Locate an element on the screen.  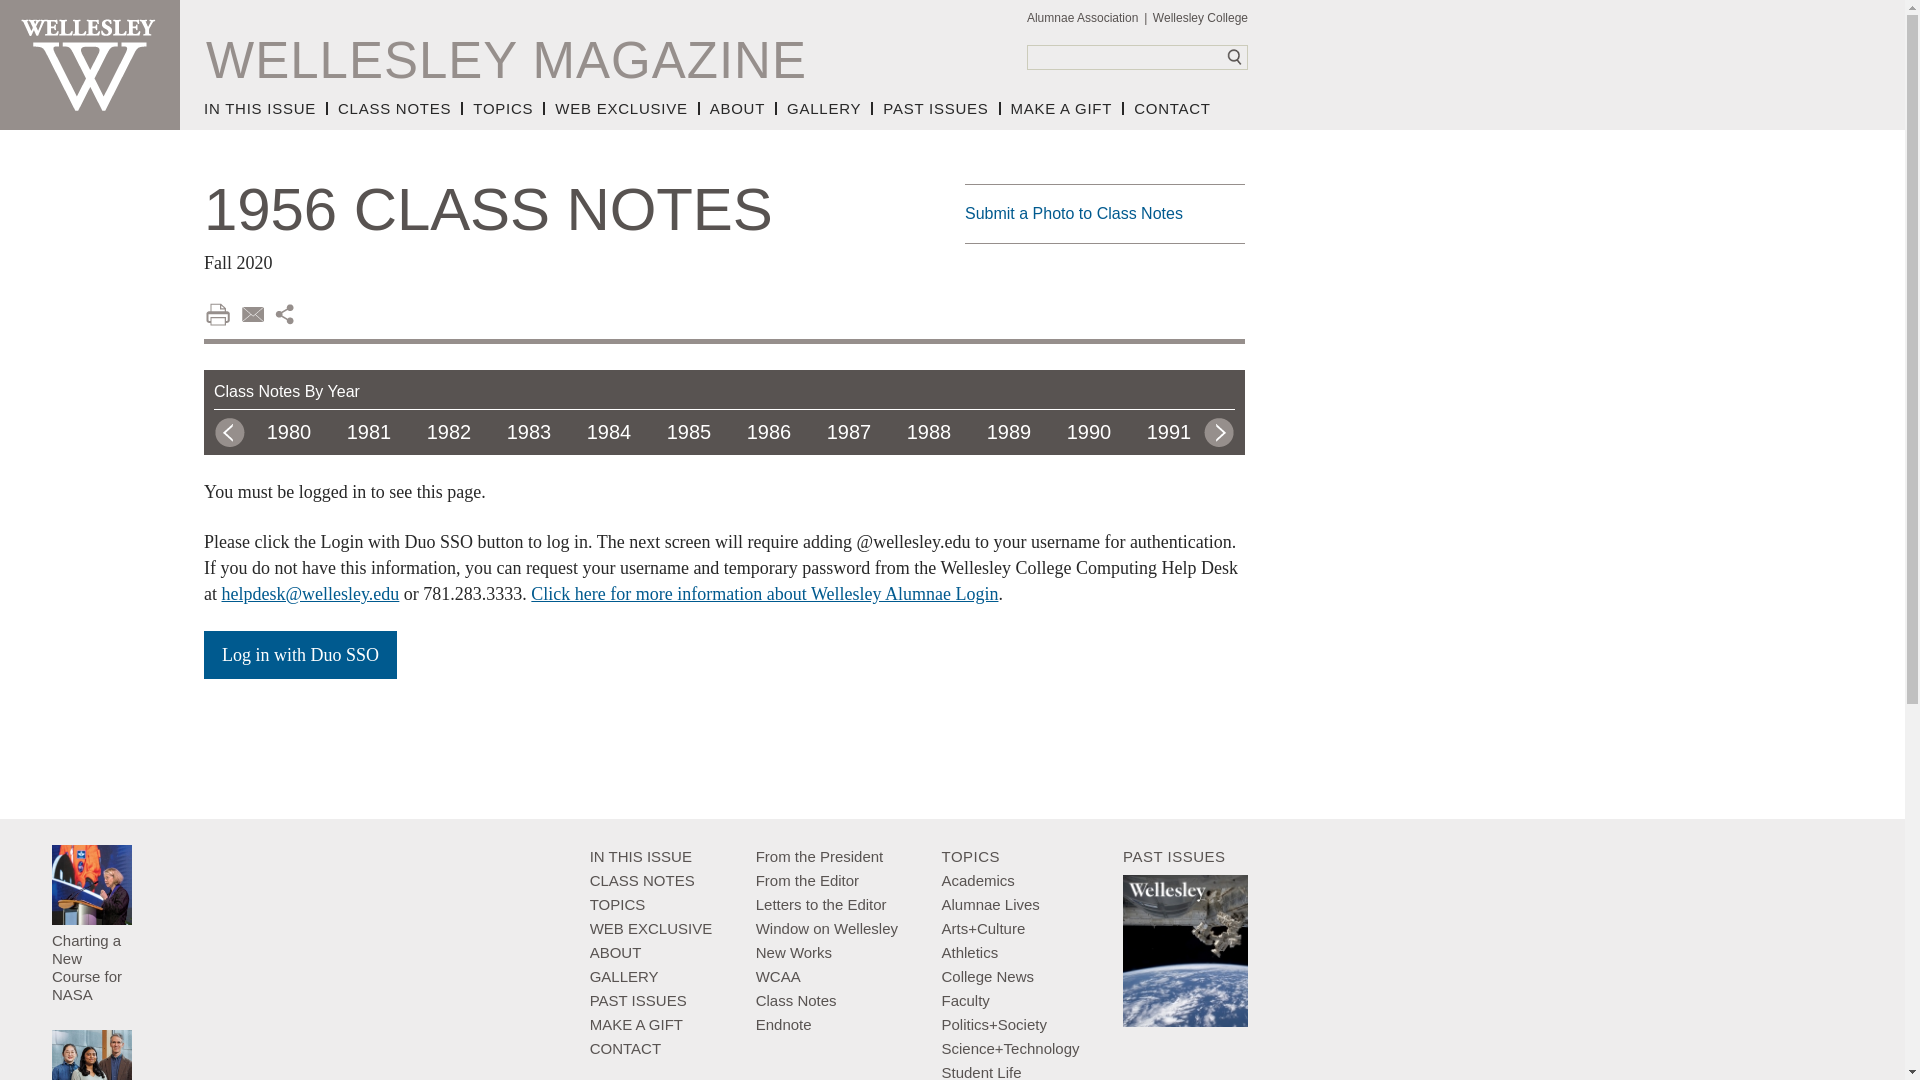
Home is located at coordinates (90, 64).